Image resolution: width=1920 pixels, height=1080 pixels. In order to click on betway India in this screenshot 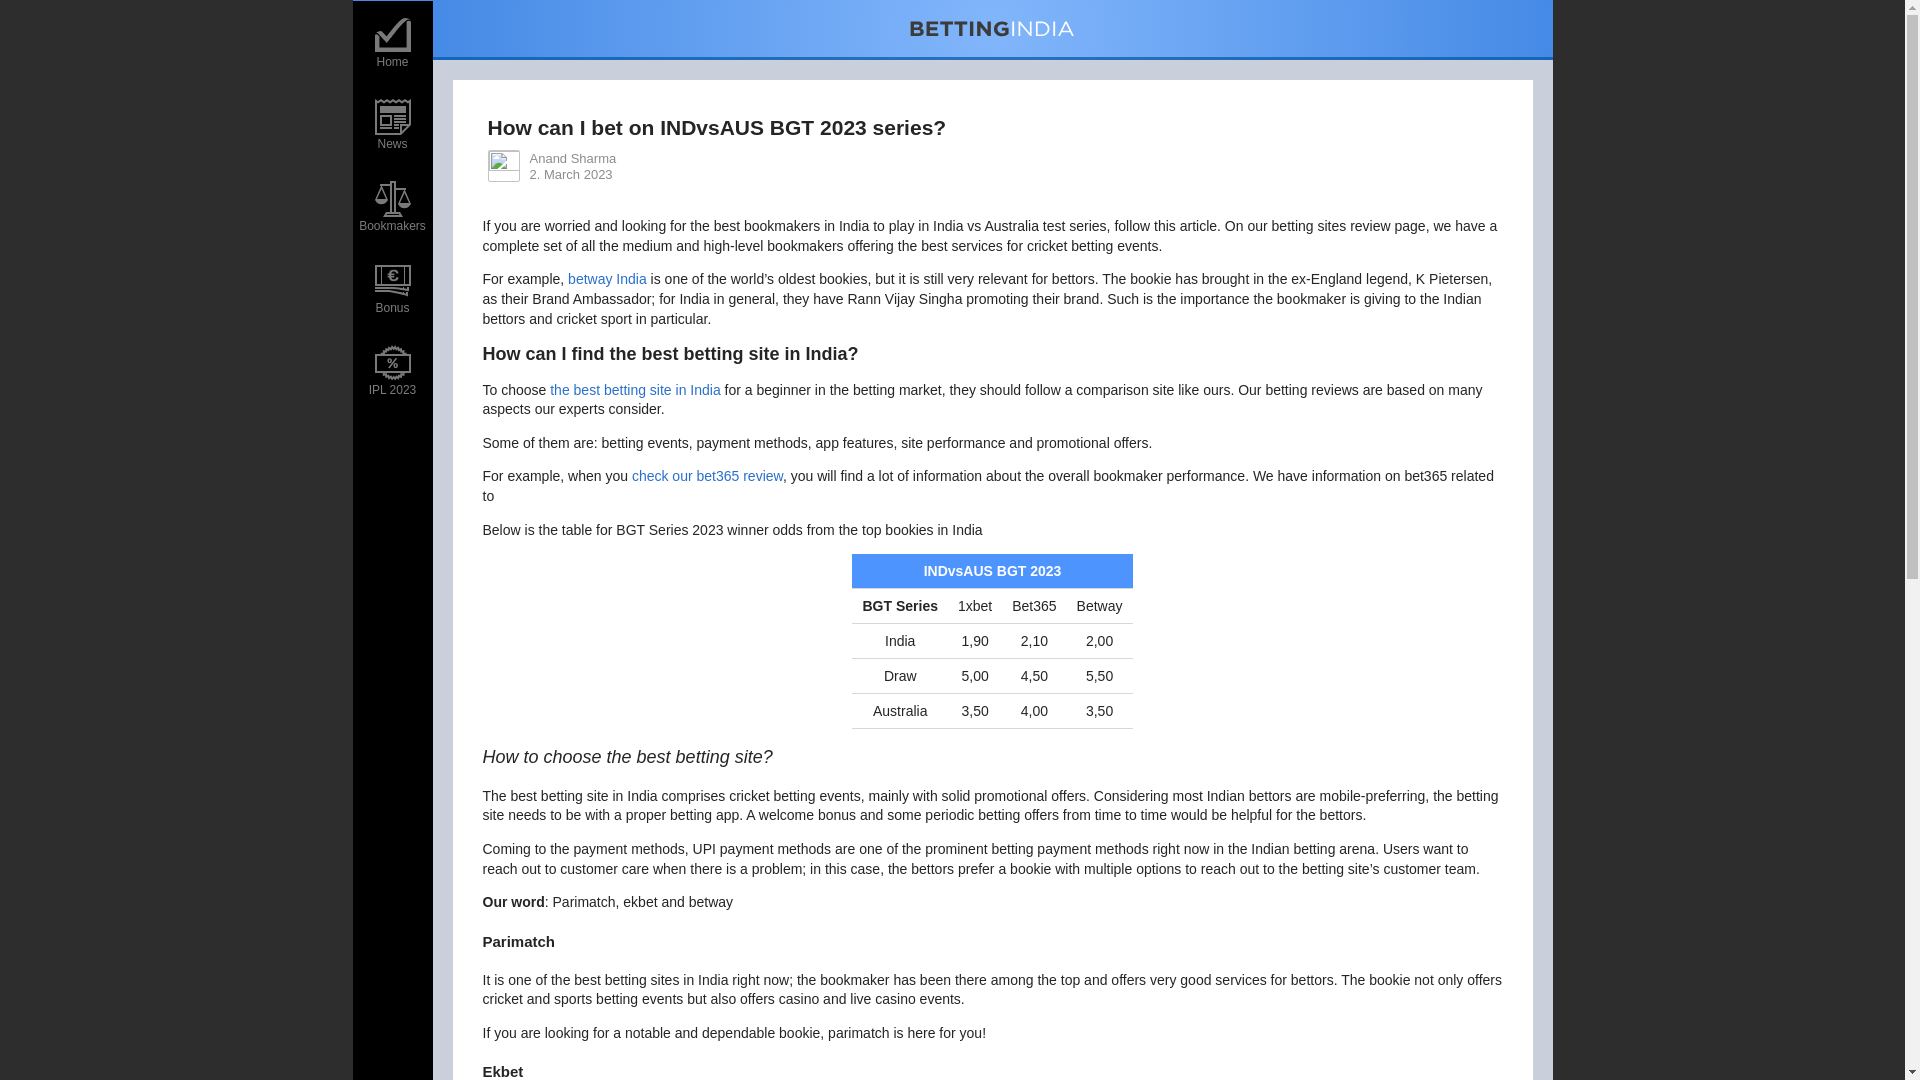, I will do `click(608, 279)`.